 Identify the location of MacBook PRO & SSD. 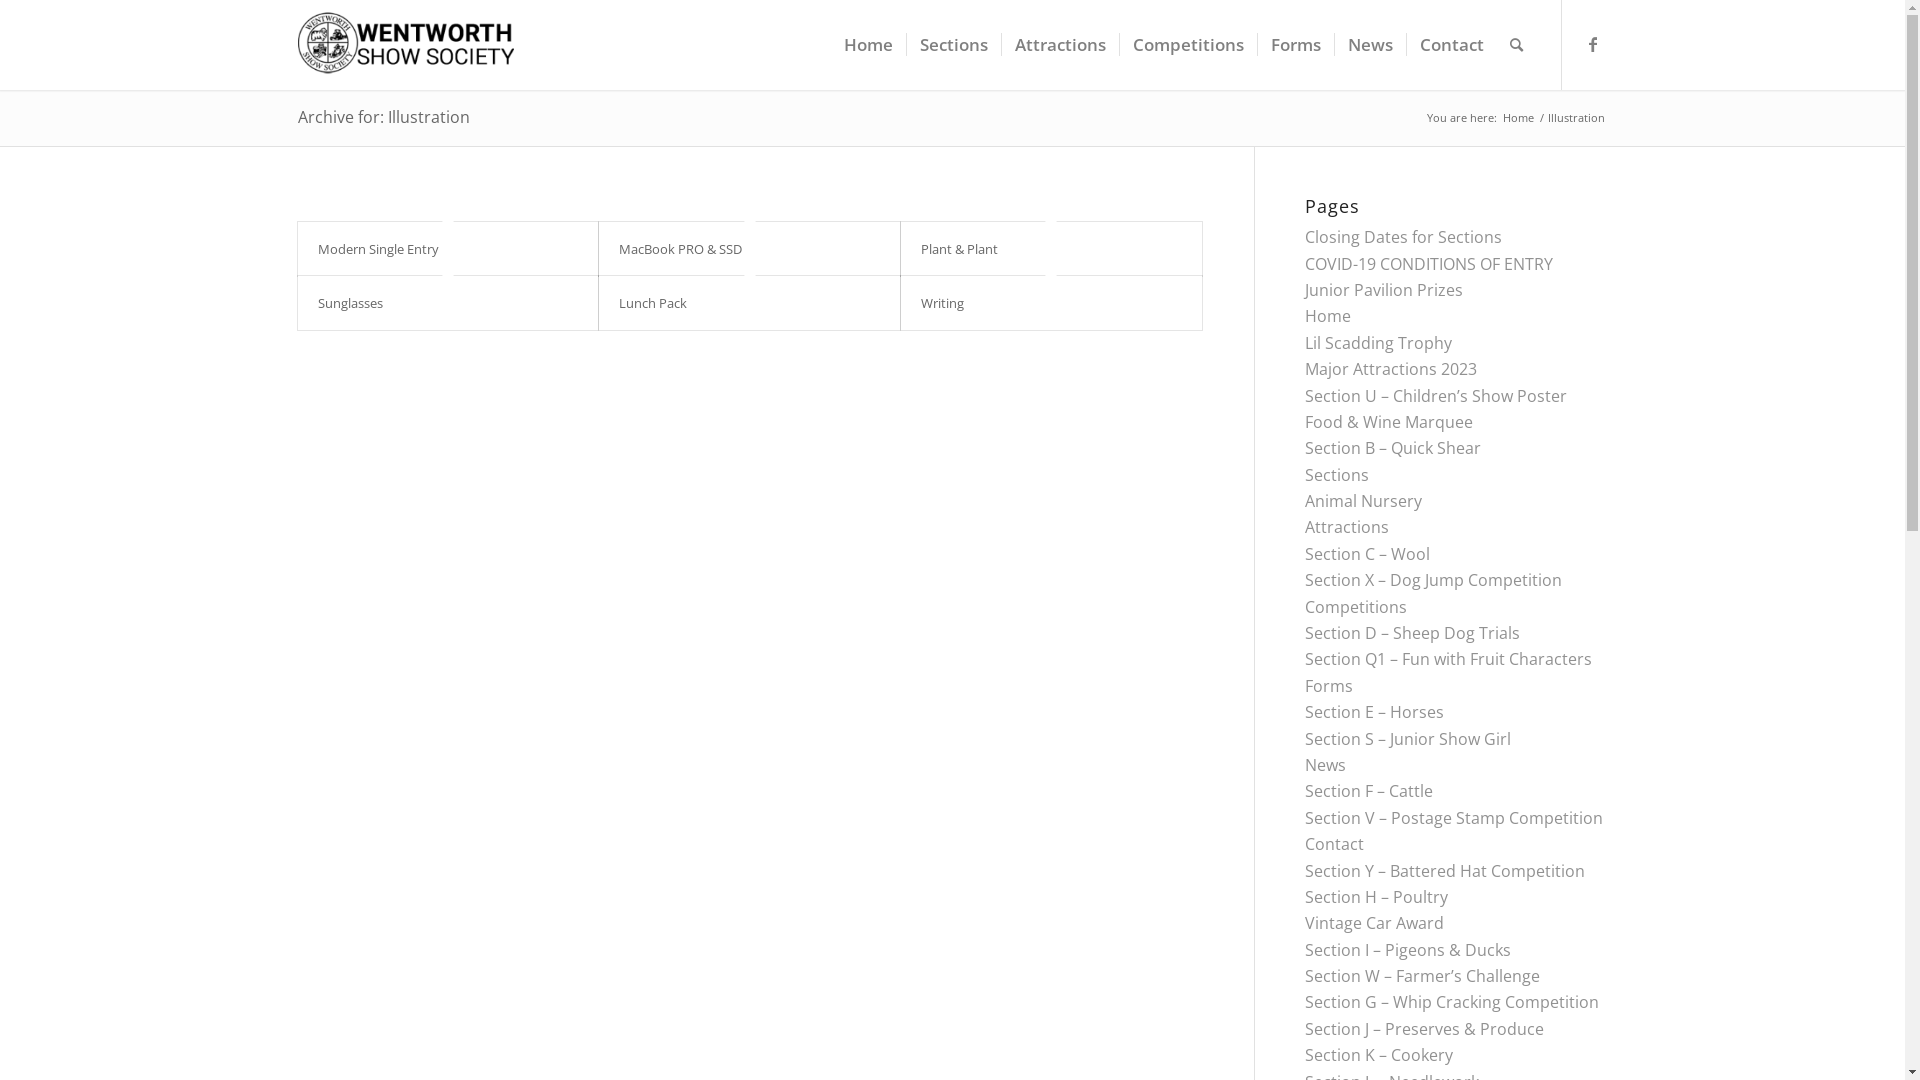
(680, 249).